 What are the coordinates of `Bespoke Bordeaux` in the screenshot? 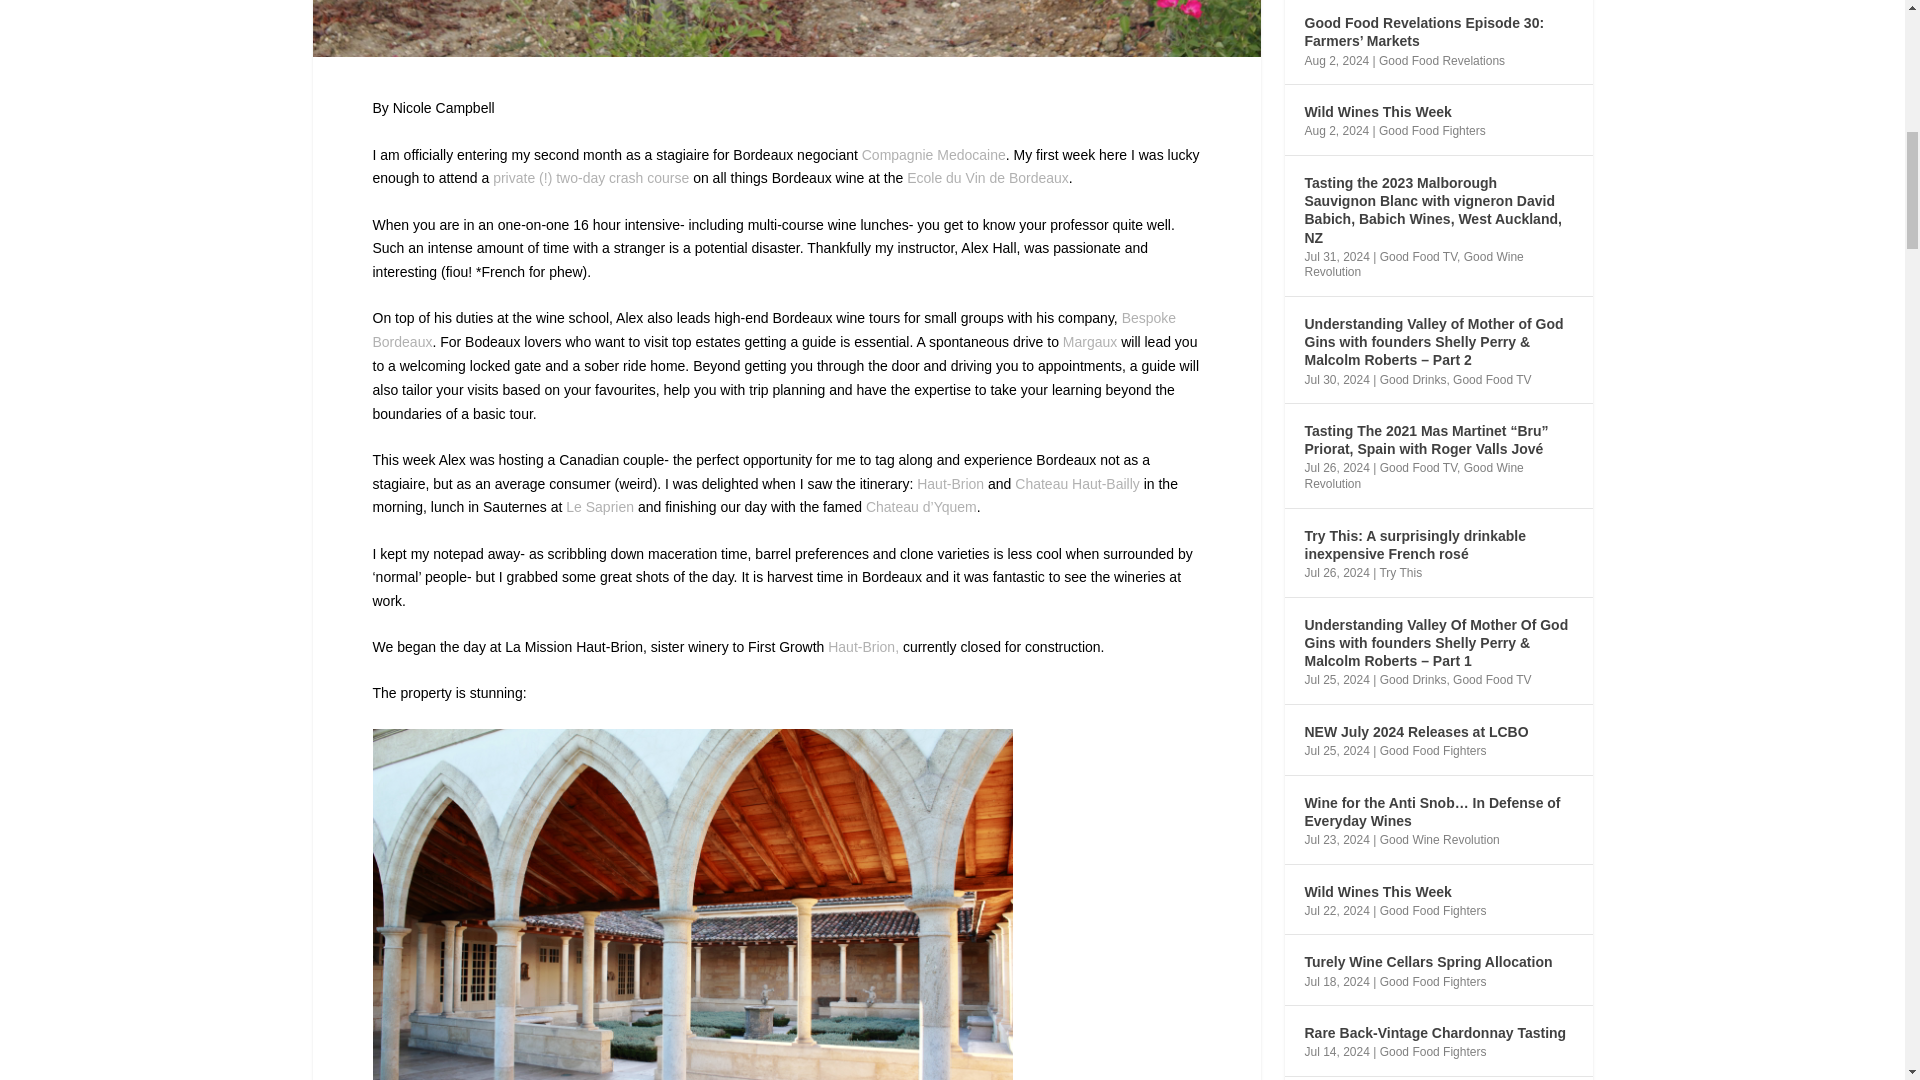 It's located at (774, 329).